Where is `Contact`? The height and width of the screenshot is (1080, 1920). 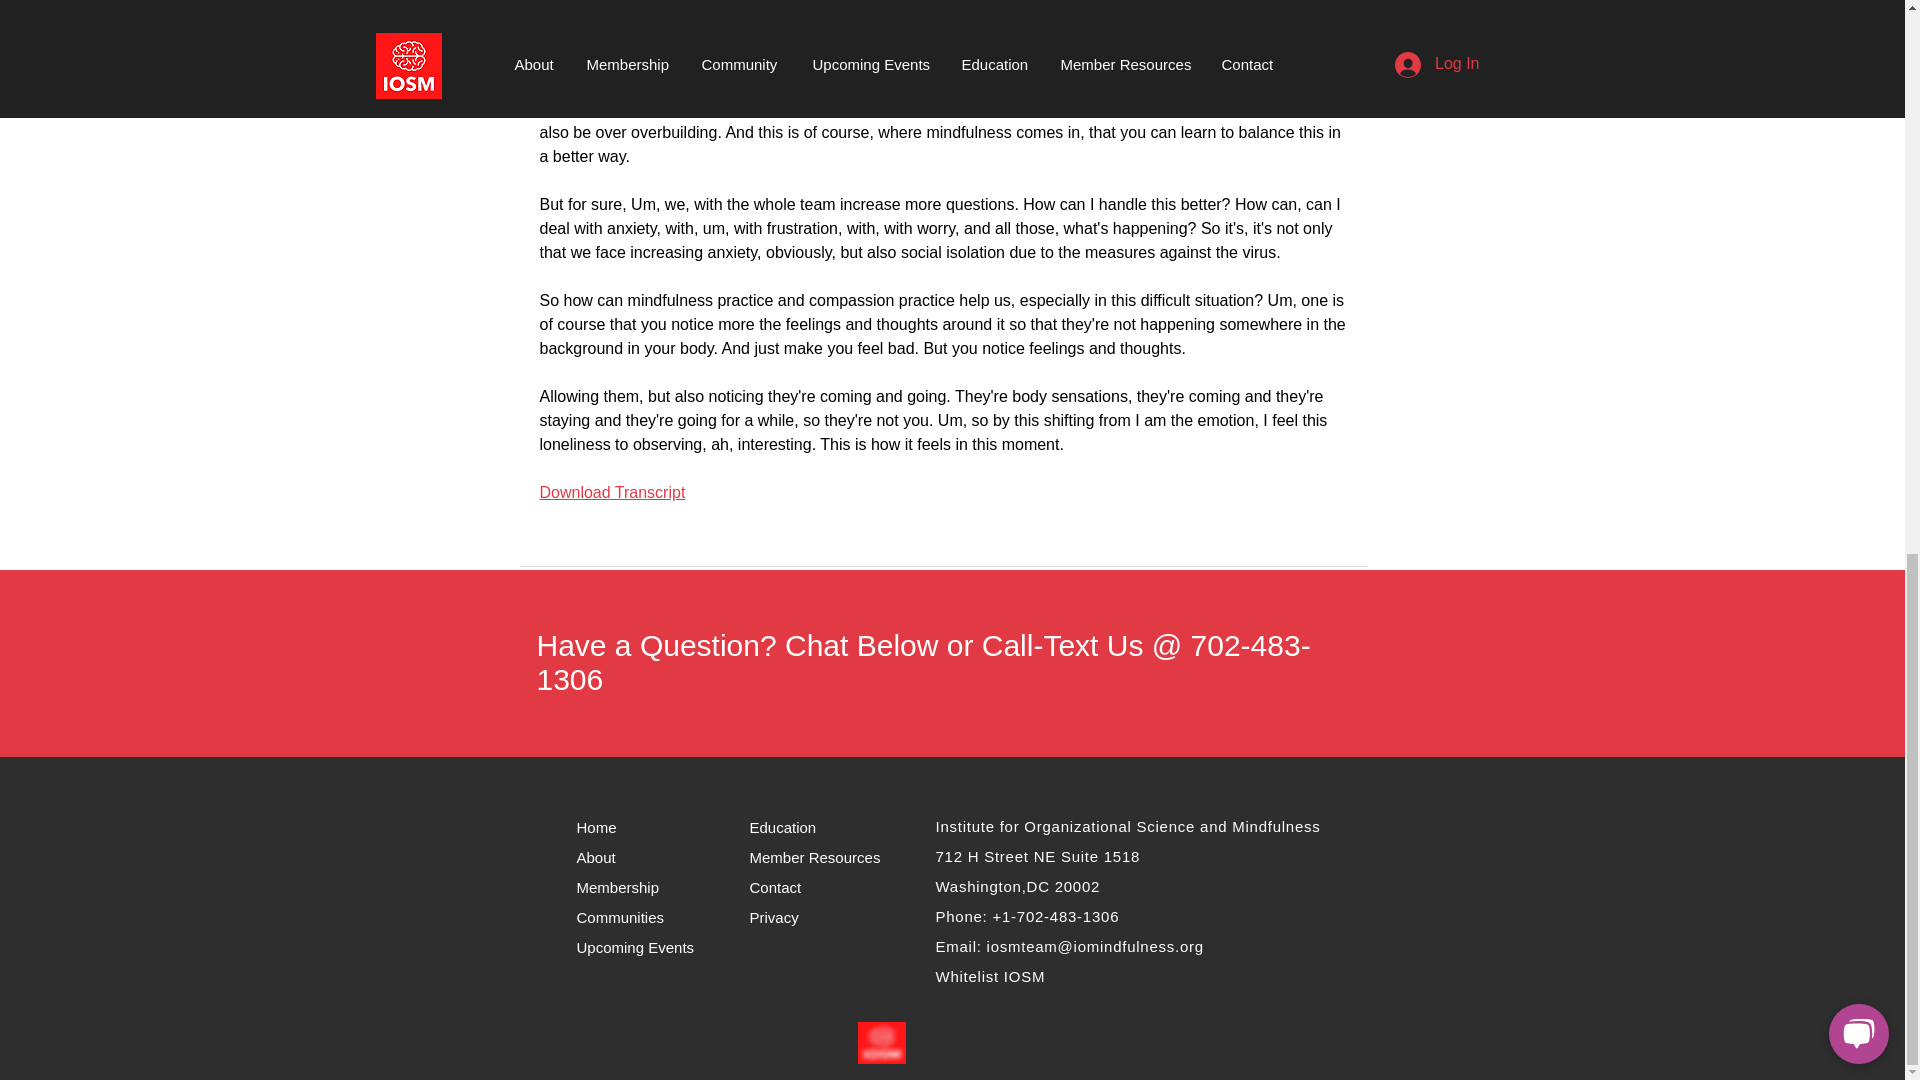 Contact is located at coordinates (790, 886).